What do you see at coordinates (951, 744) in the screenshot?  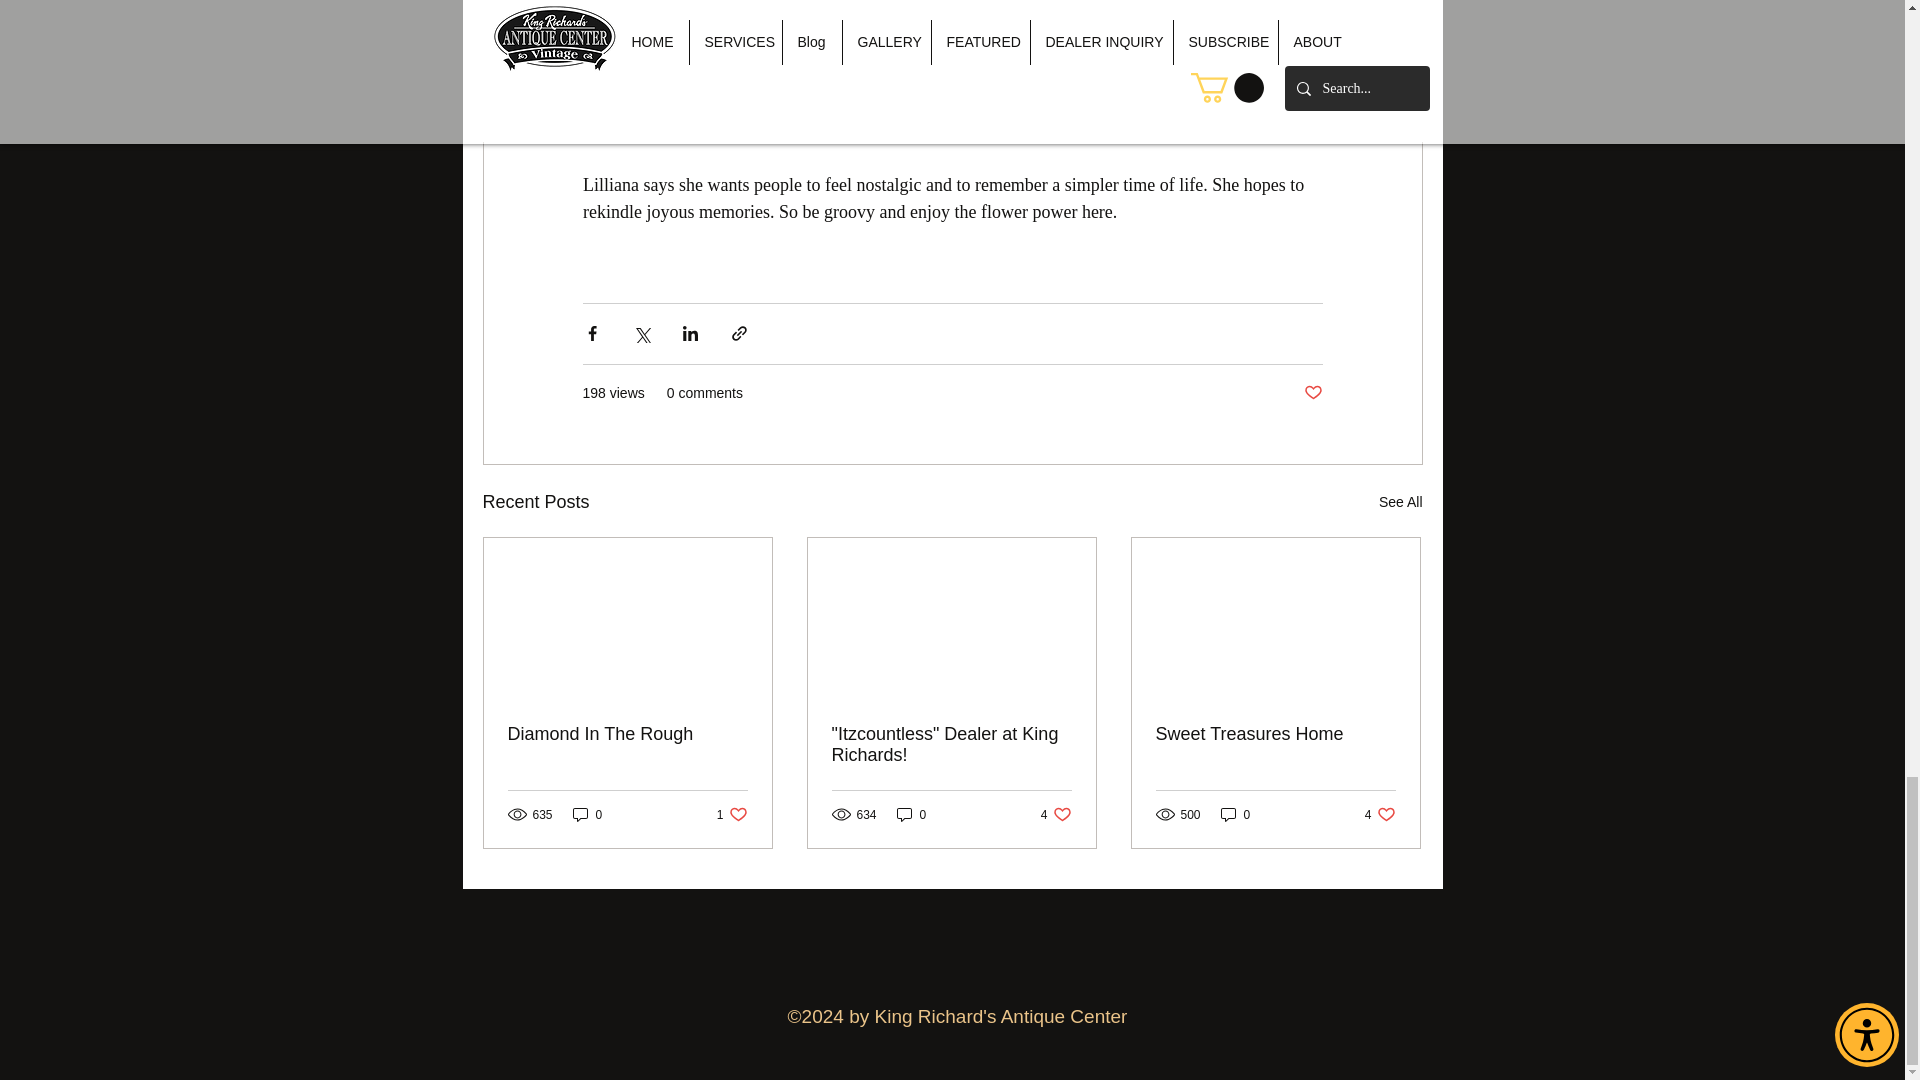 I see `0` at bounding box center [951, 744].